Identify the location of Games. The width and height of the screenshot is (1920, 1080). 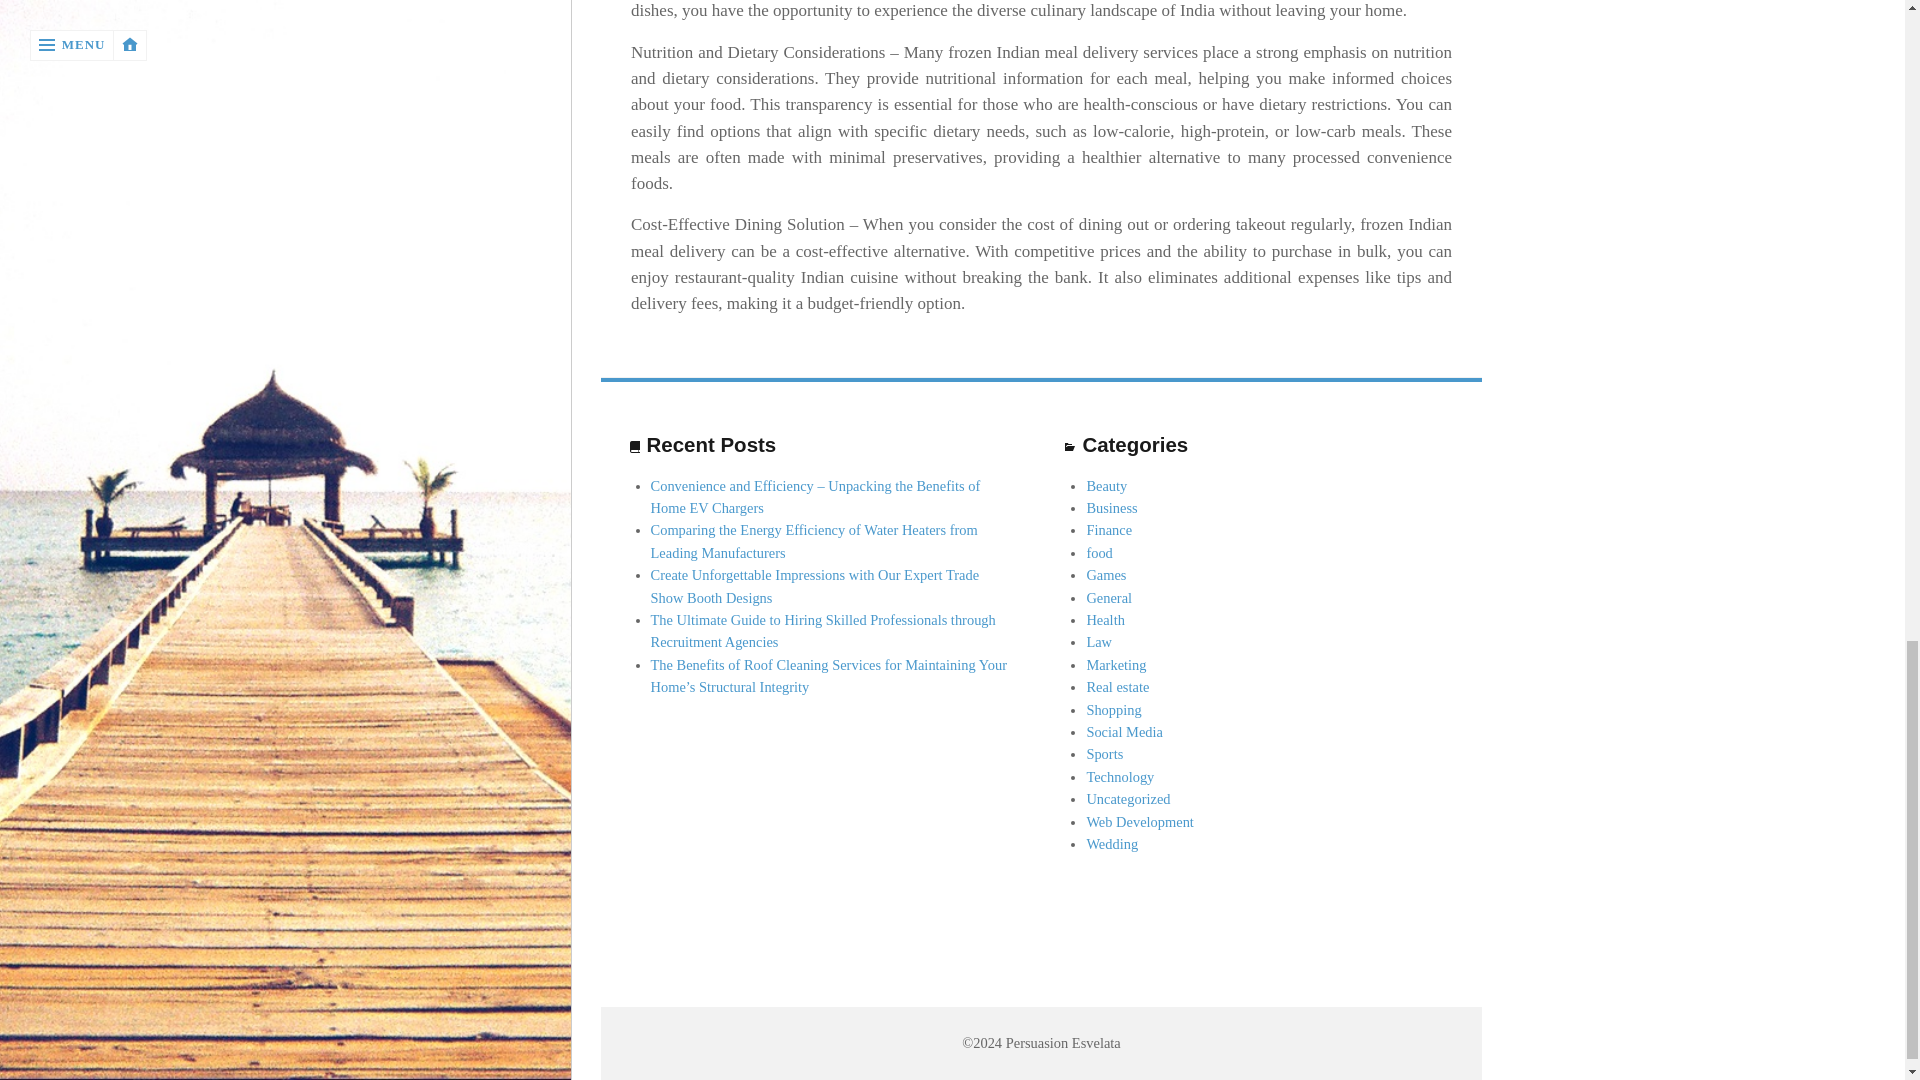
(1106, 575).